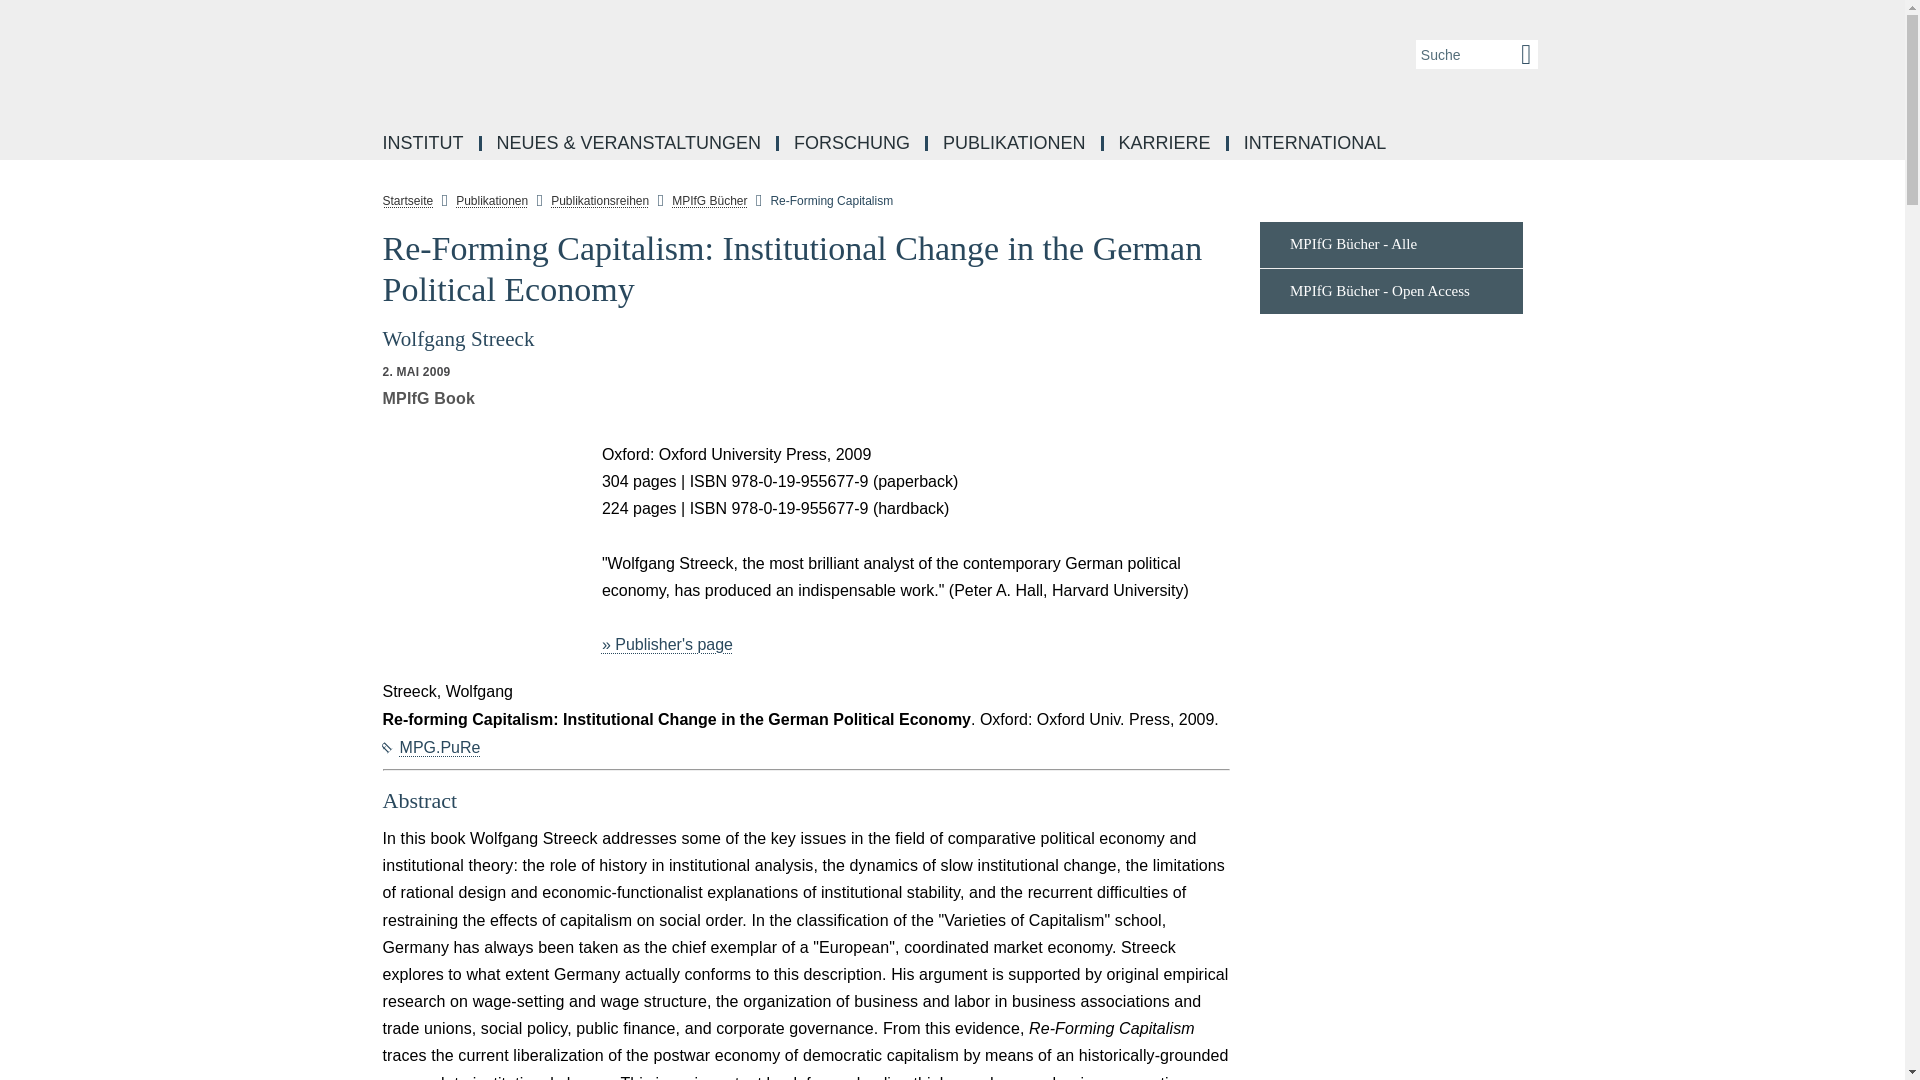 This screenshot has width=1920, height=1080. Describe the element at coordinates (853, 144) in the screenshot. I see `FORSCHUNG` at that location.